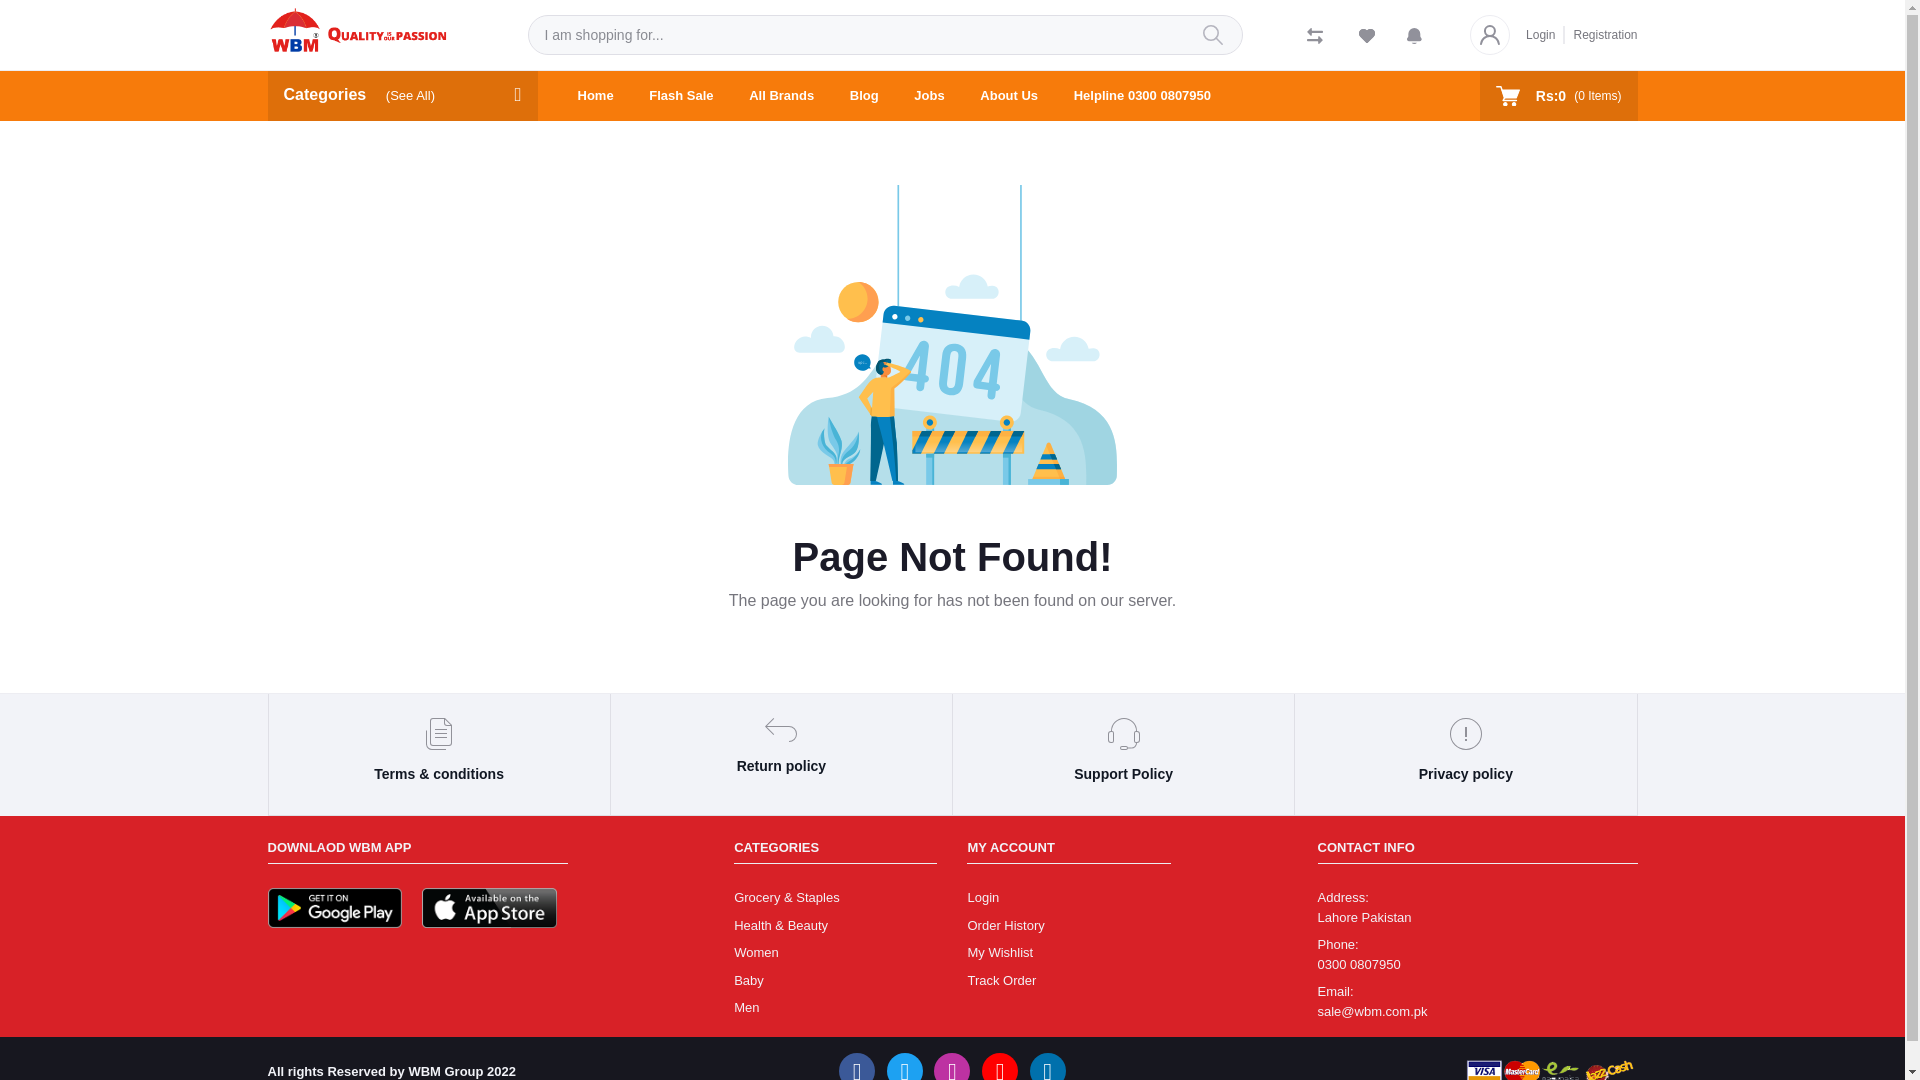 The height and width of the screenshot is (1080, 1920). What do you see at coordinates (864, 96) in the screenshot?
I see `Blog` at bounding box center [864, 96].